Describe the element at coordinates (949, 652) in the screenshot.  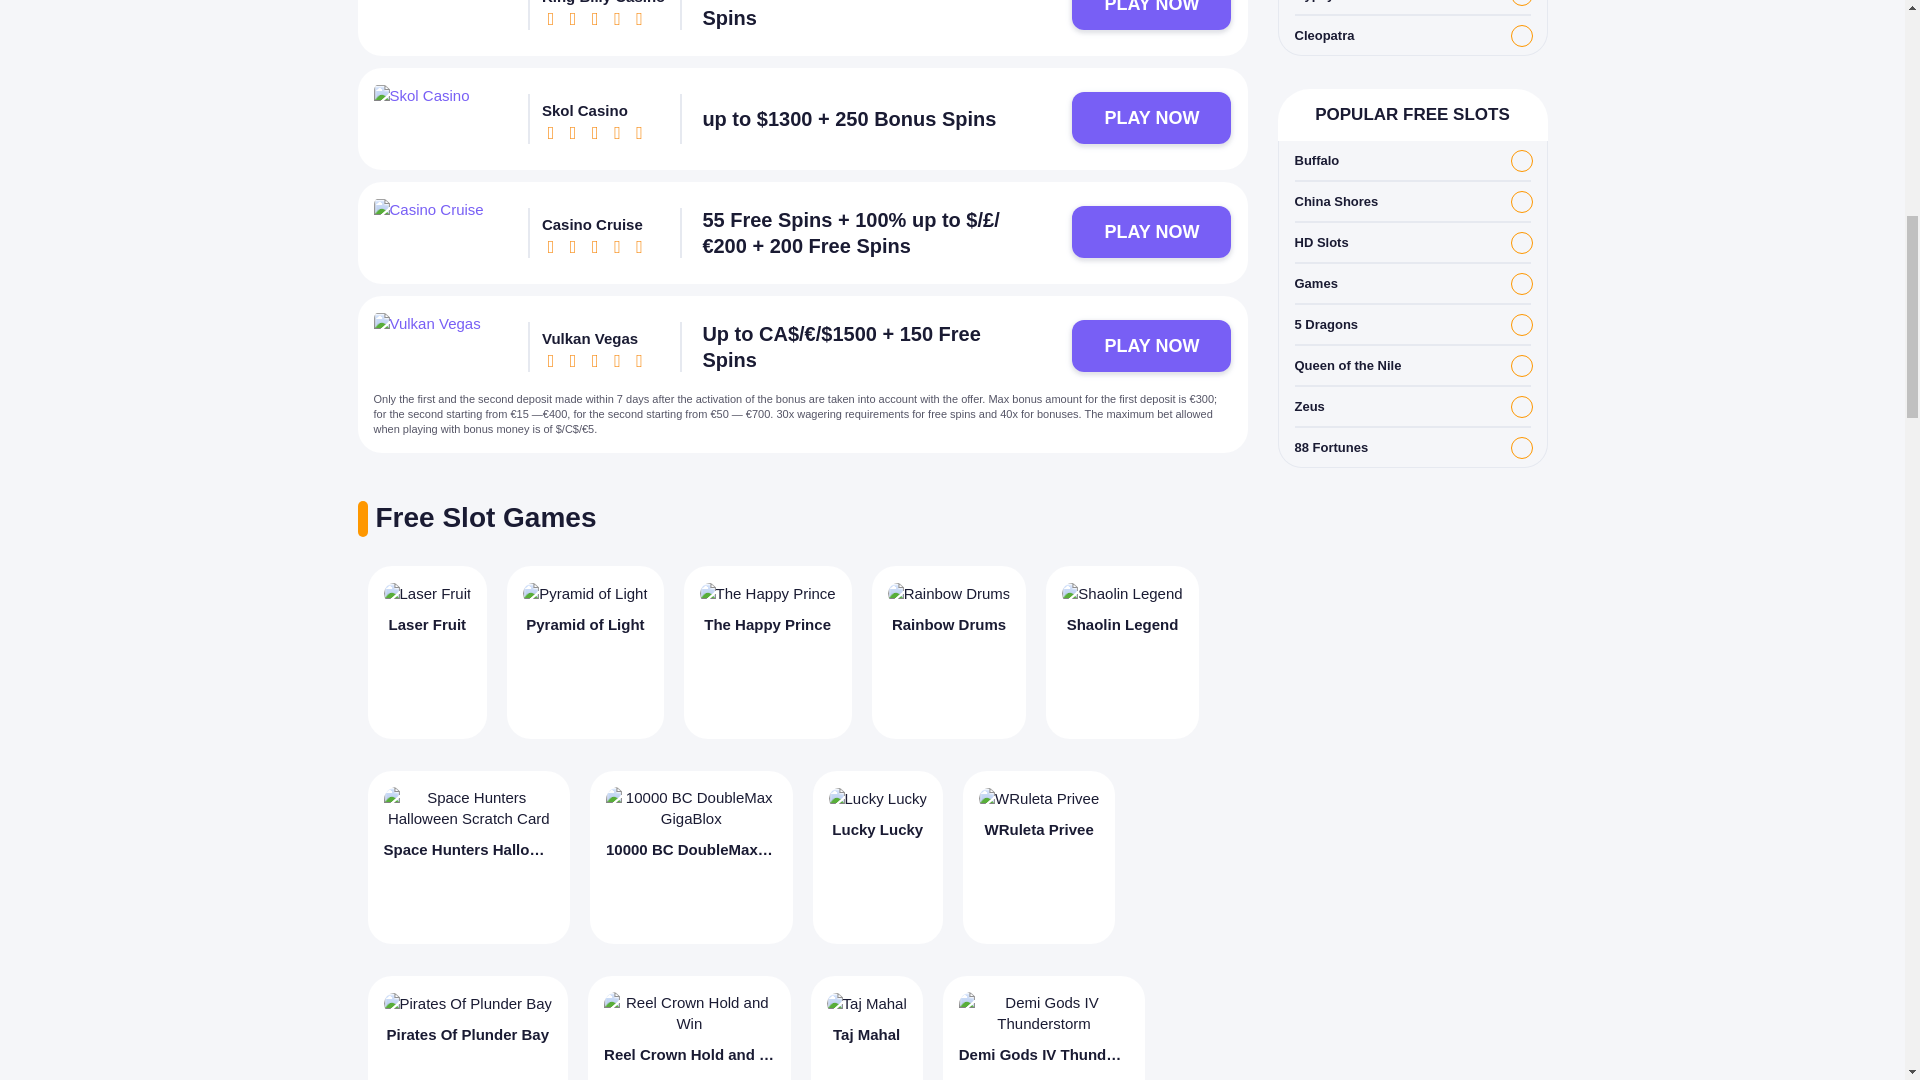
I see `Rainbow Drums` at that location.